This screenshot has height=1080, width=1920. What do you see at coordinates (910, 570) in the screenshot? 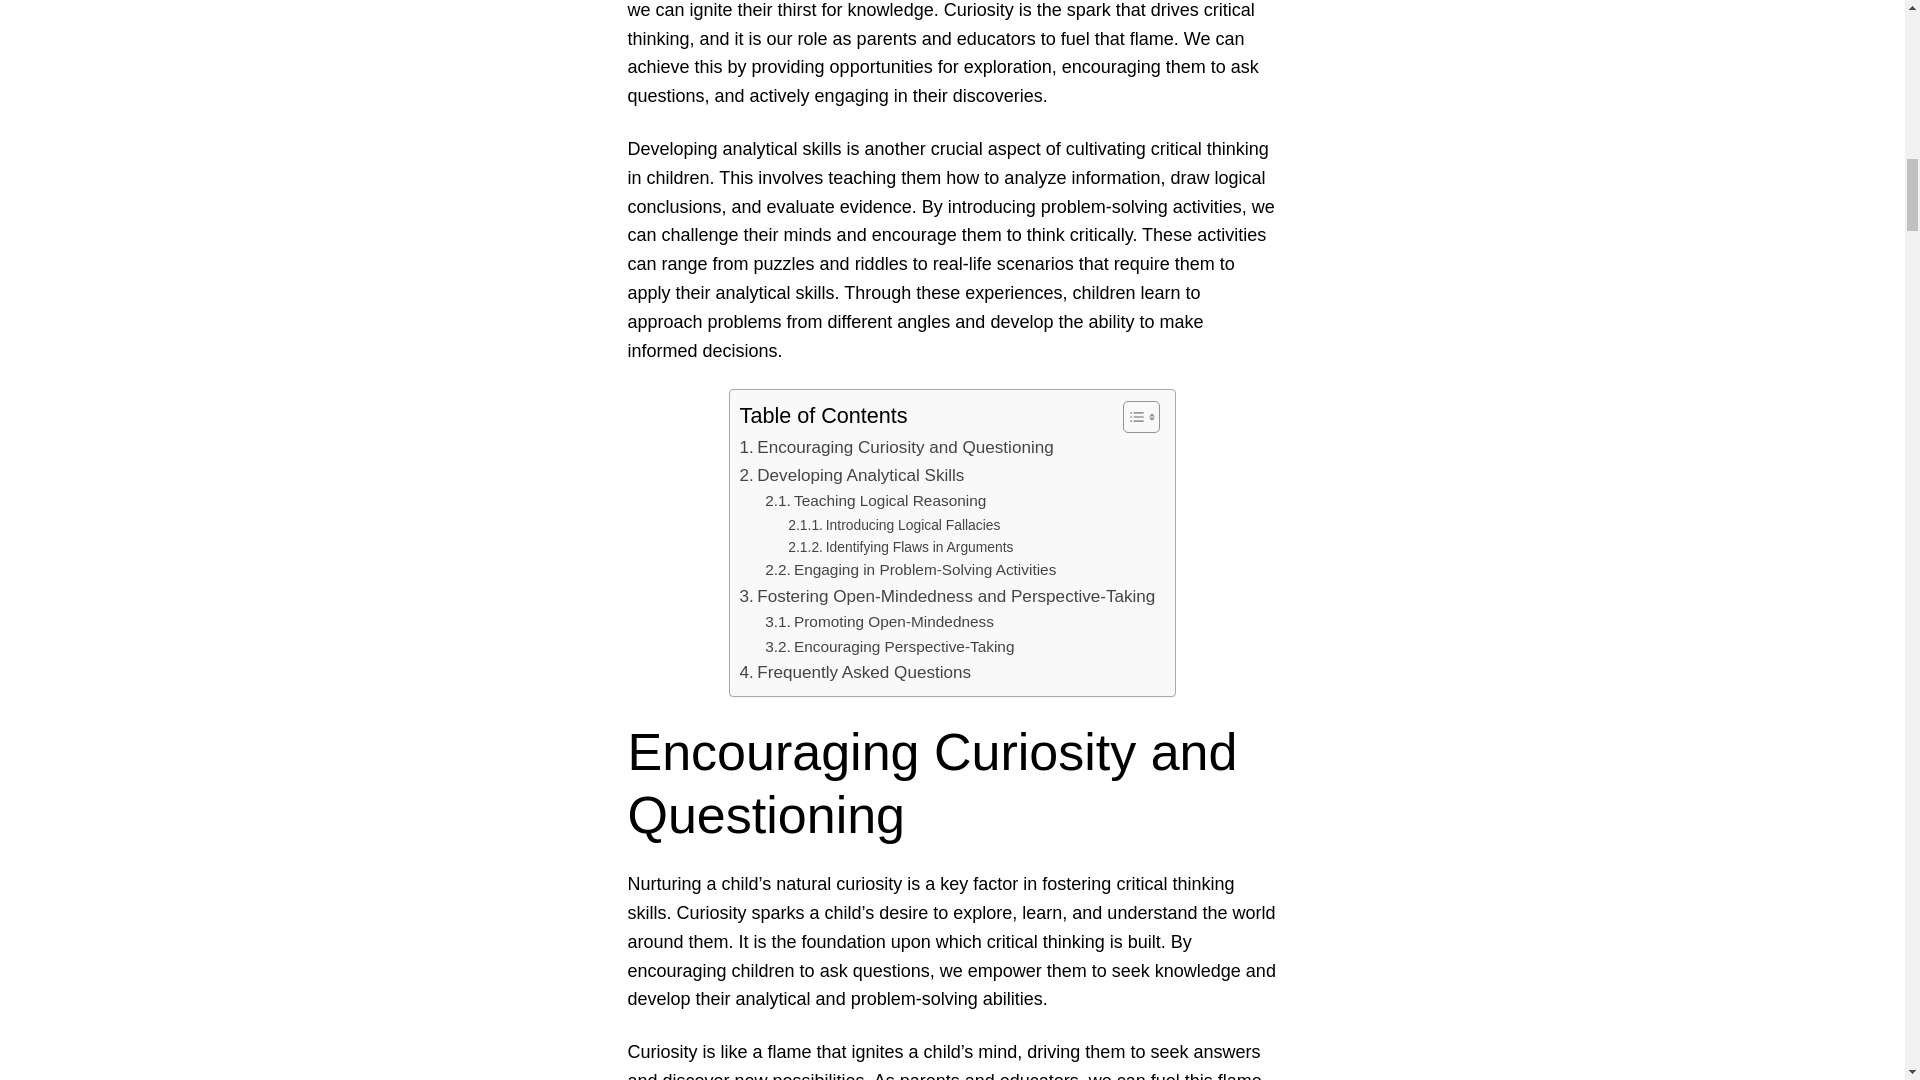
I see `Engaging in Problem-Solving Activities` at bounding box center [910, 570].